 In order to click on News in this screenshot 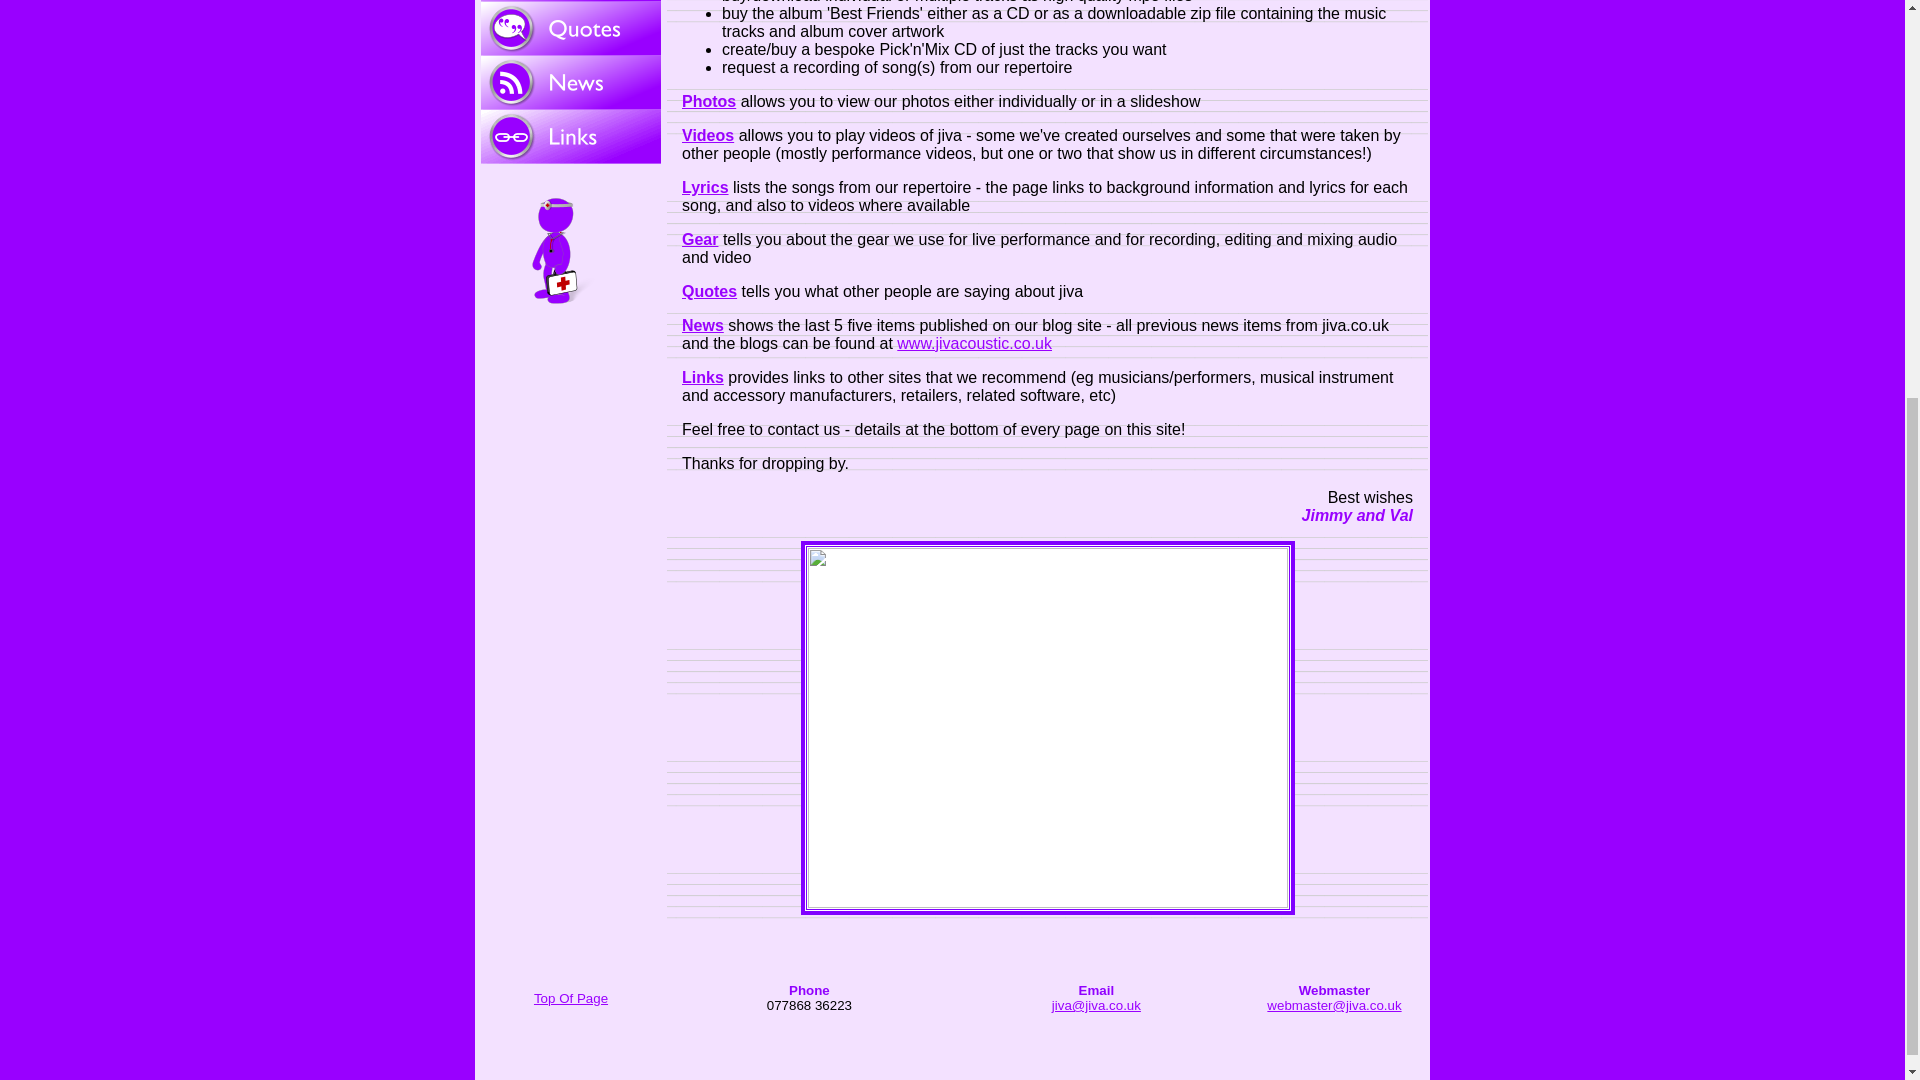, I will do `click(702, 325)`.